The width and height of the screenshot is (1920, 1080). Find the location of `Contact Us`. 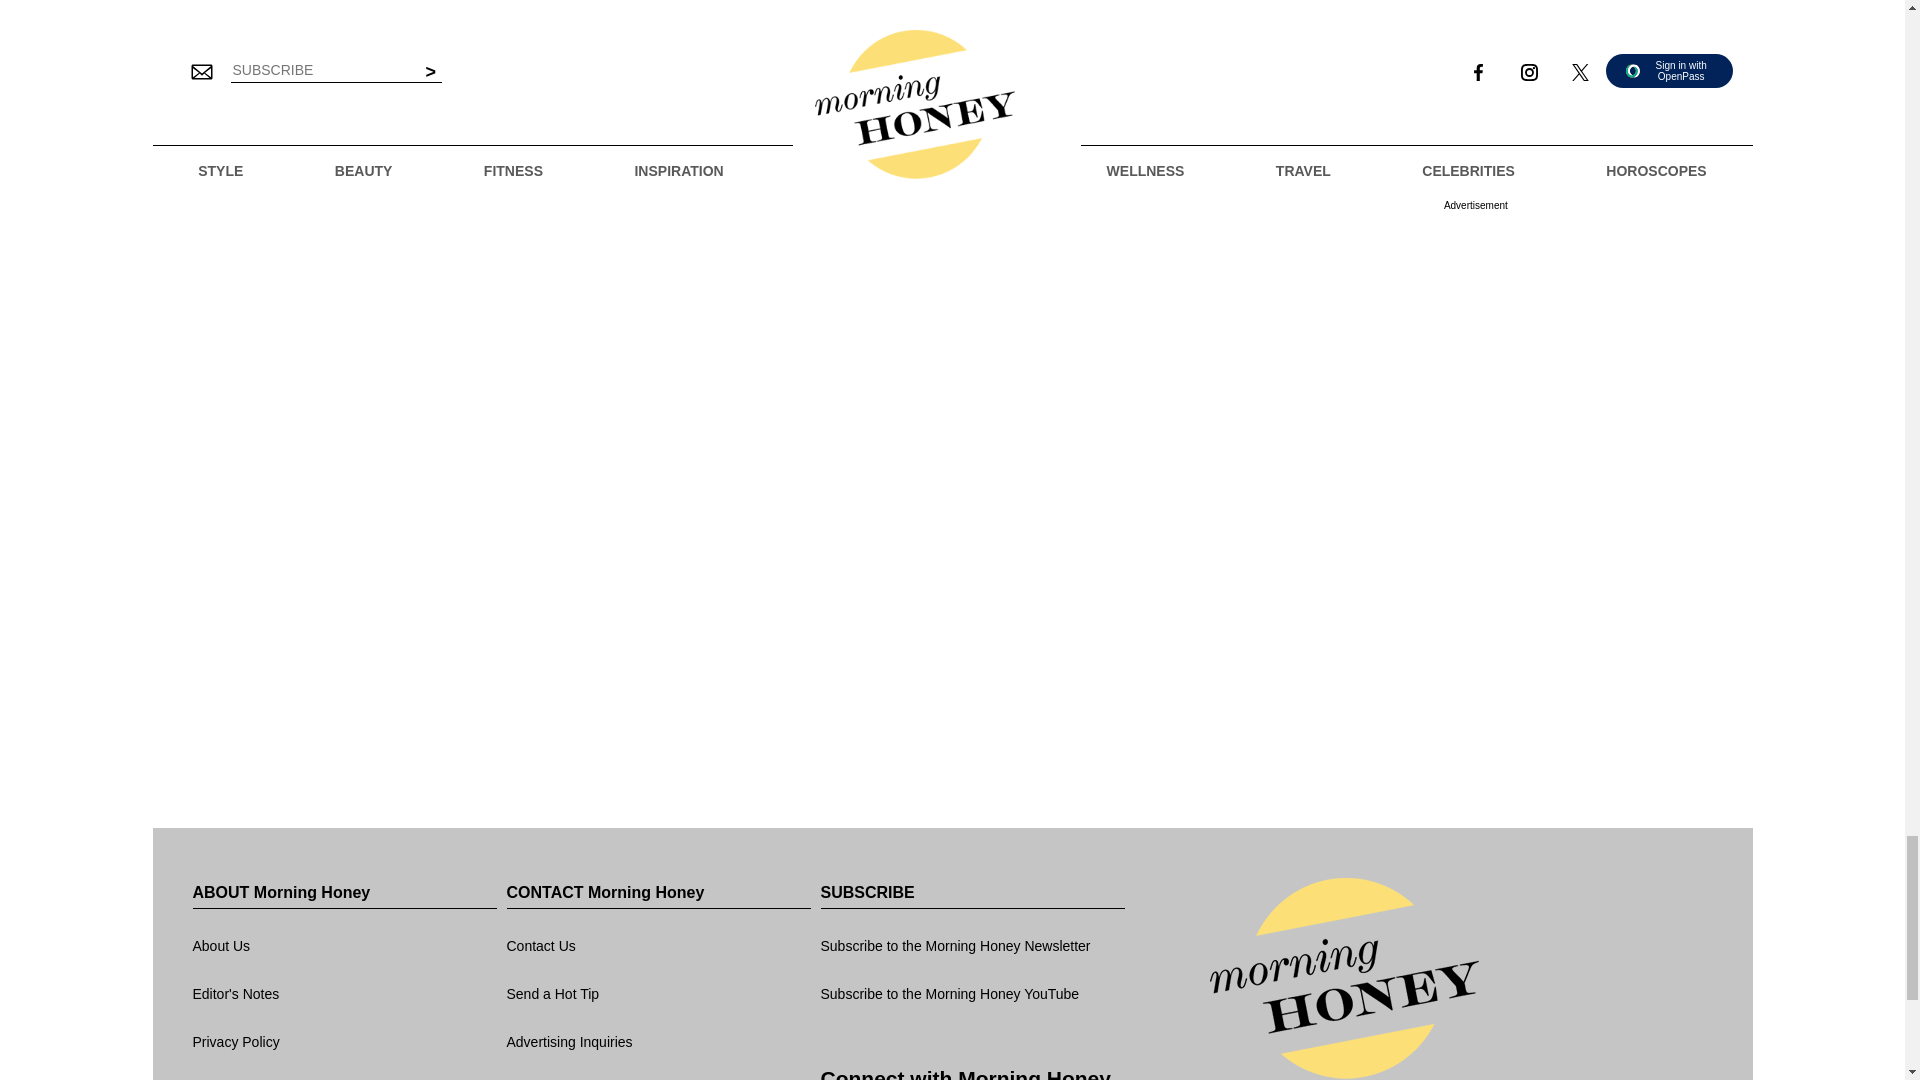

Contact Us is located at coordinates (658, 946).